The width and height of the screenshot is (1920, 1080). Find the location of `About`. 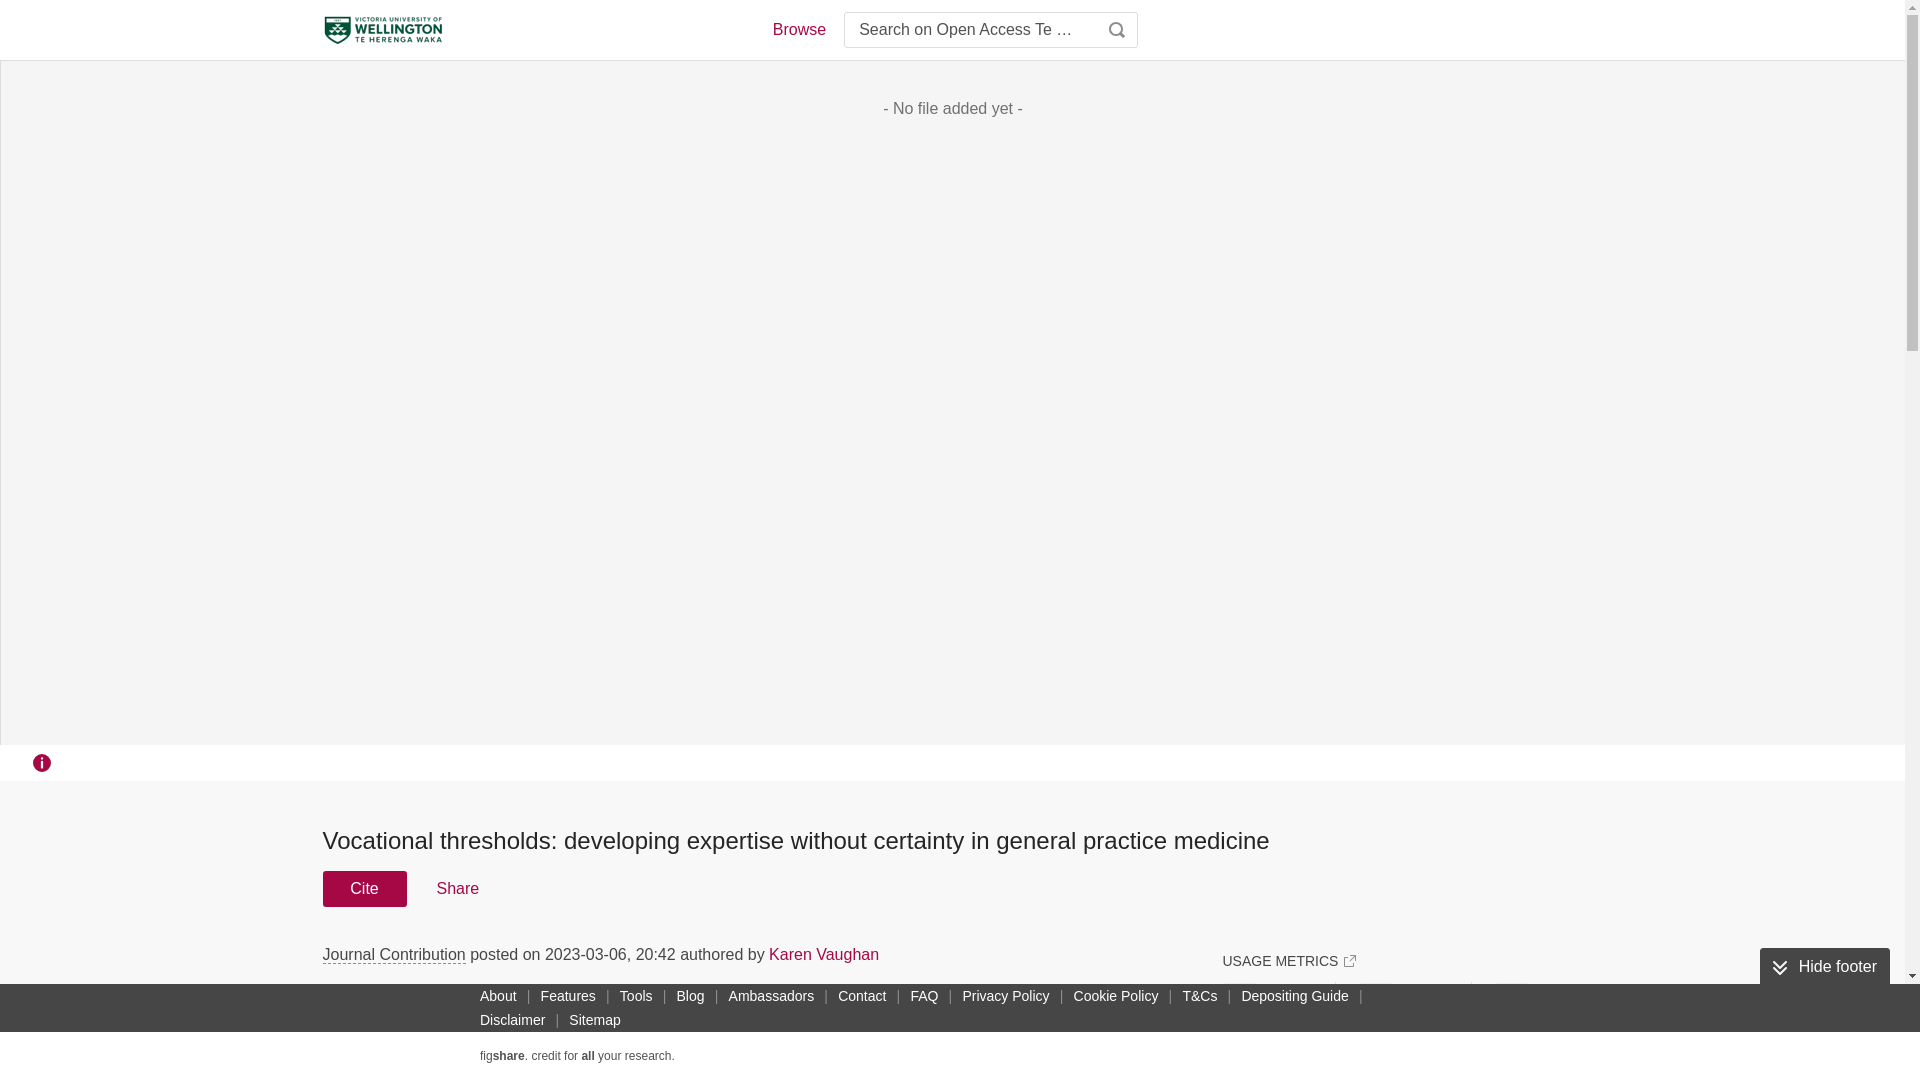

About is located at coordinates (498, 995).